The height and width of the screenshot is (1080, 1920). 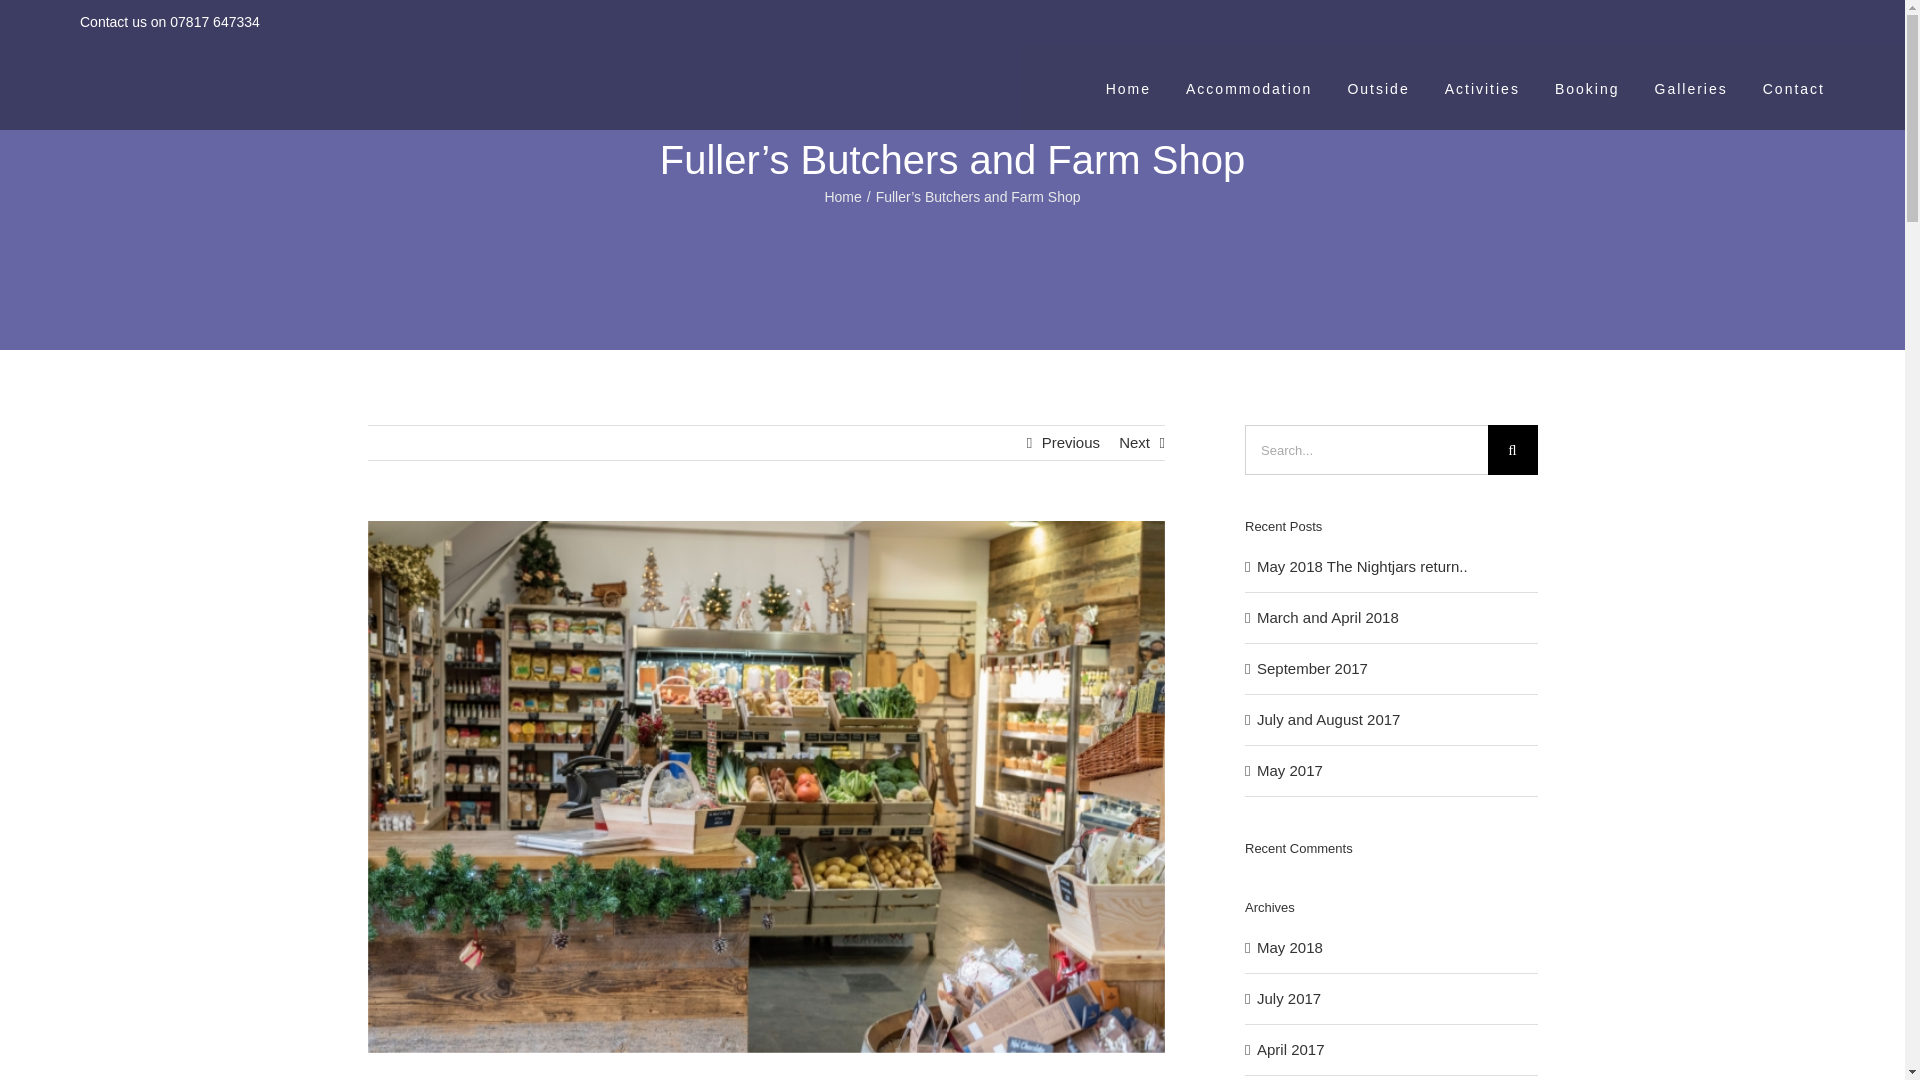 What do you see at coordinates (1134, 442) in the screenshot?
I see `Next` at bounding box center [1134, 442].